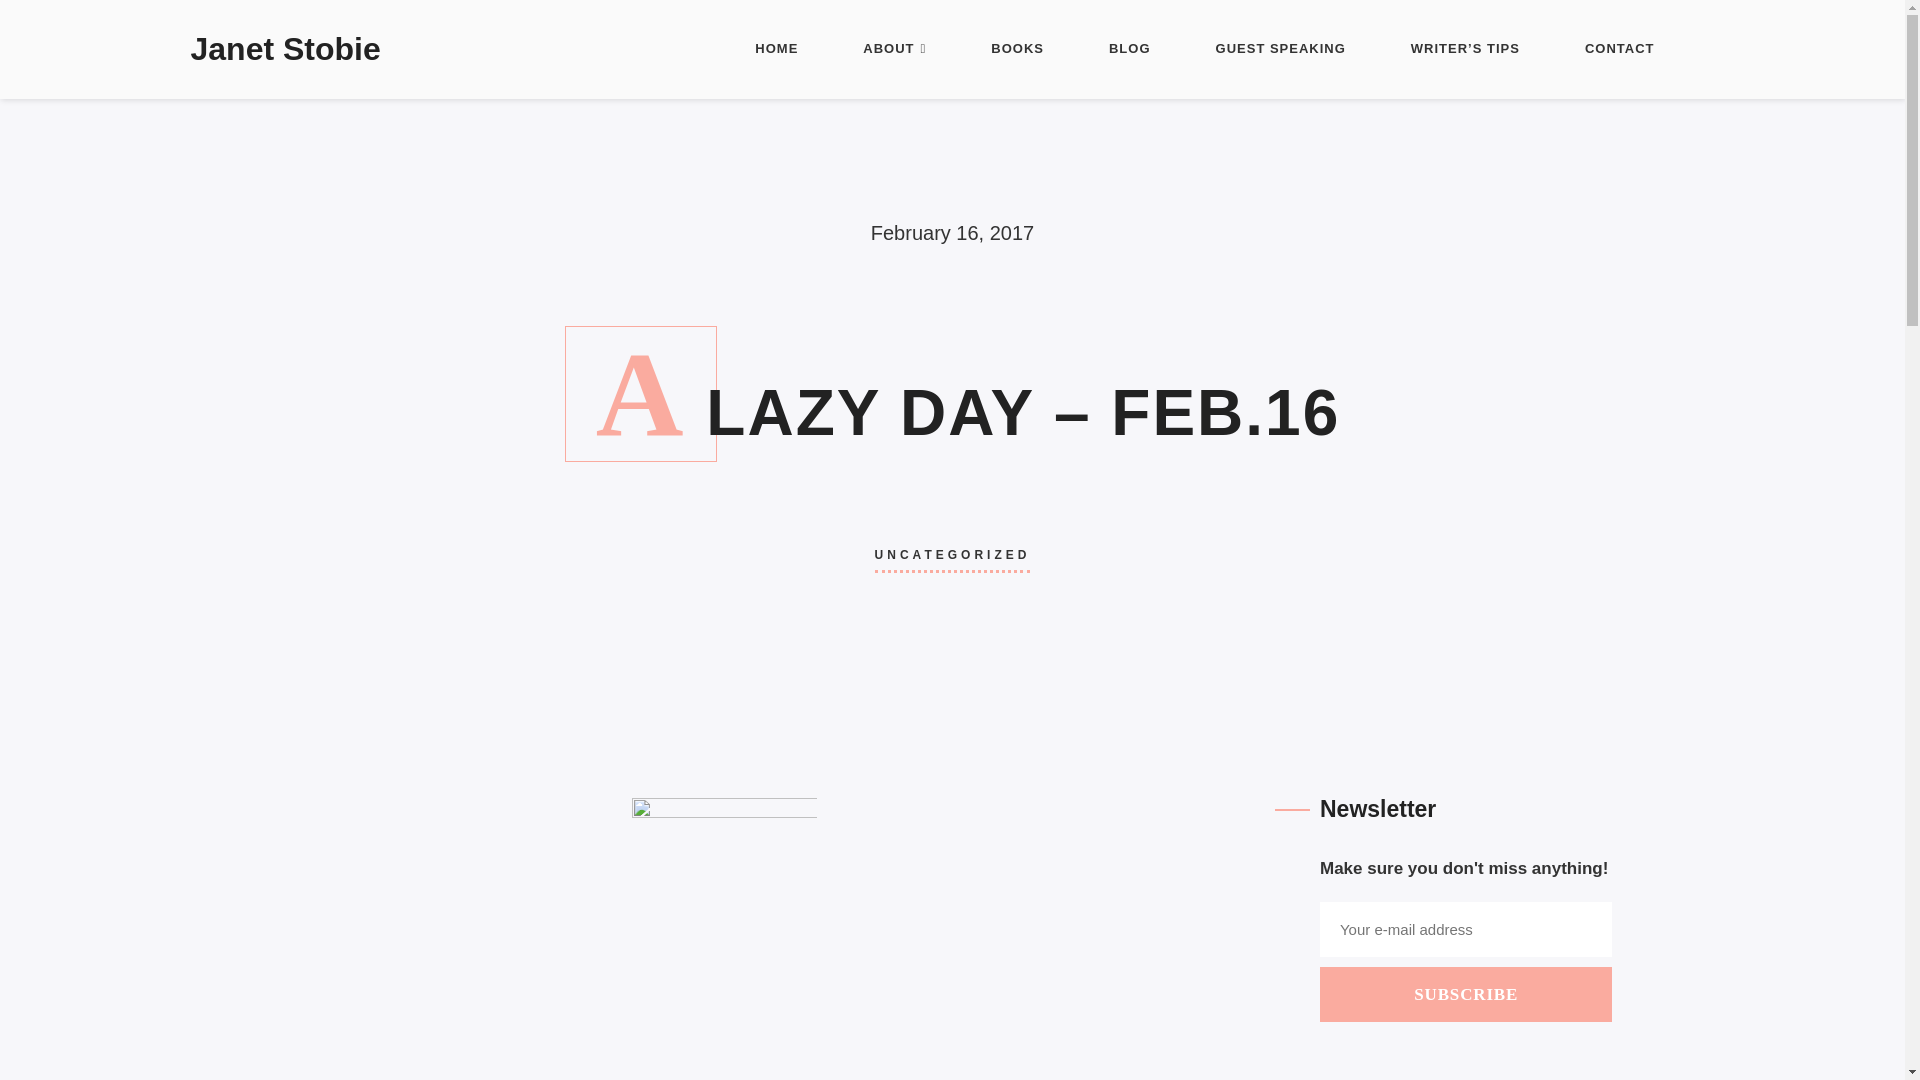  Describe the element at coordinates (952, 942) in the screenshot. I see `SUBSCRIBE` at that location.